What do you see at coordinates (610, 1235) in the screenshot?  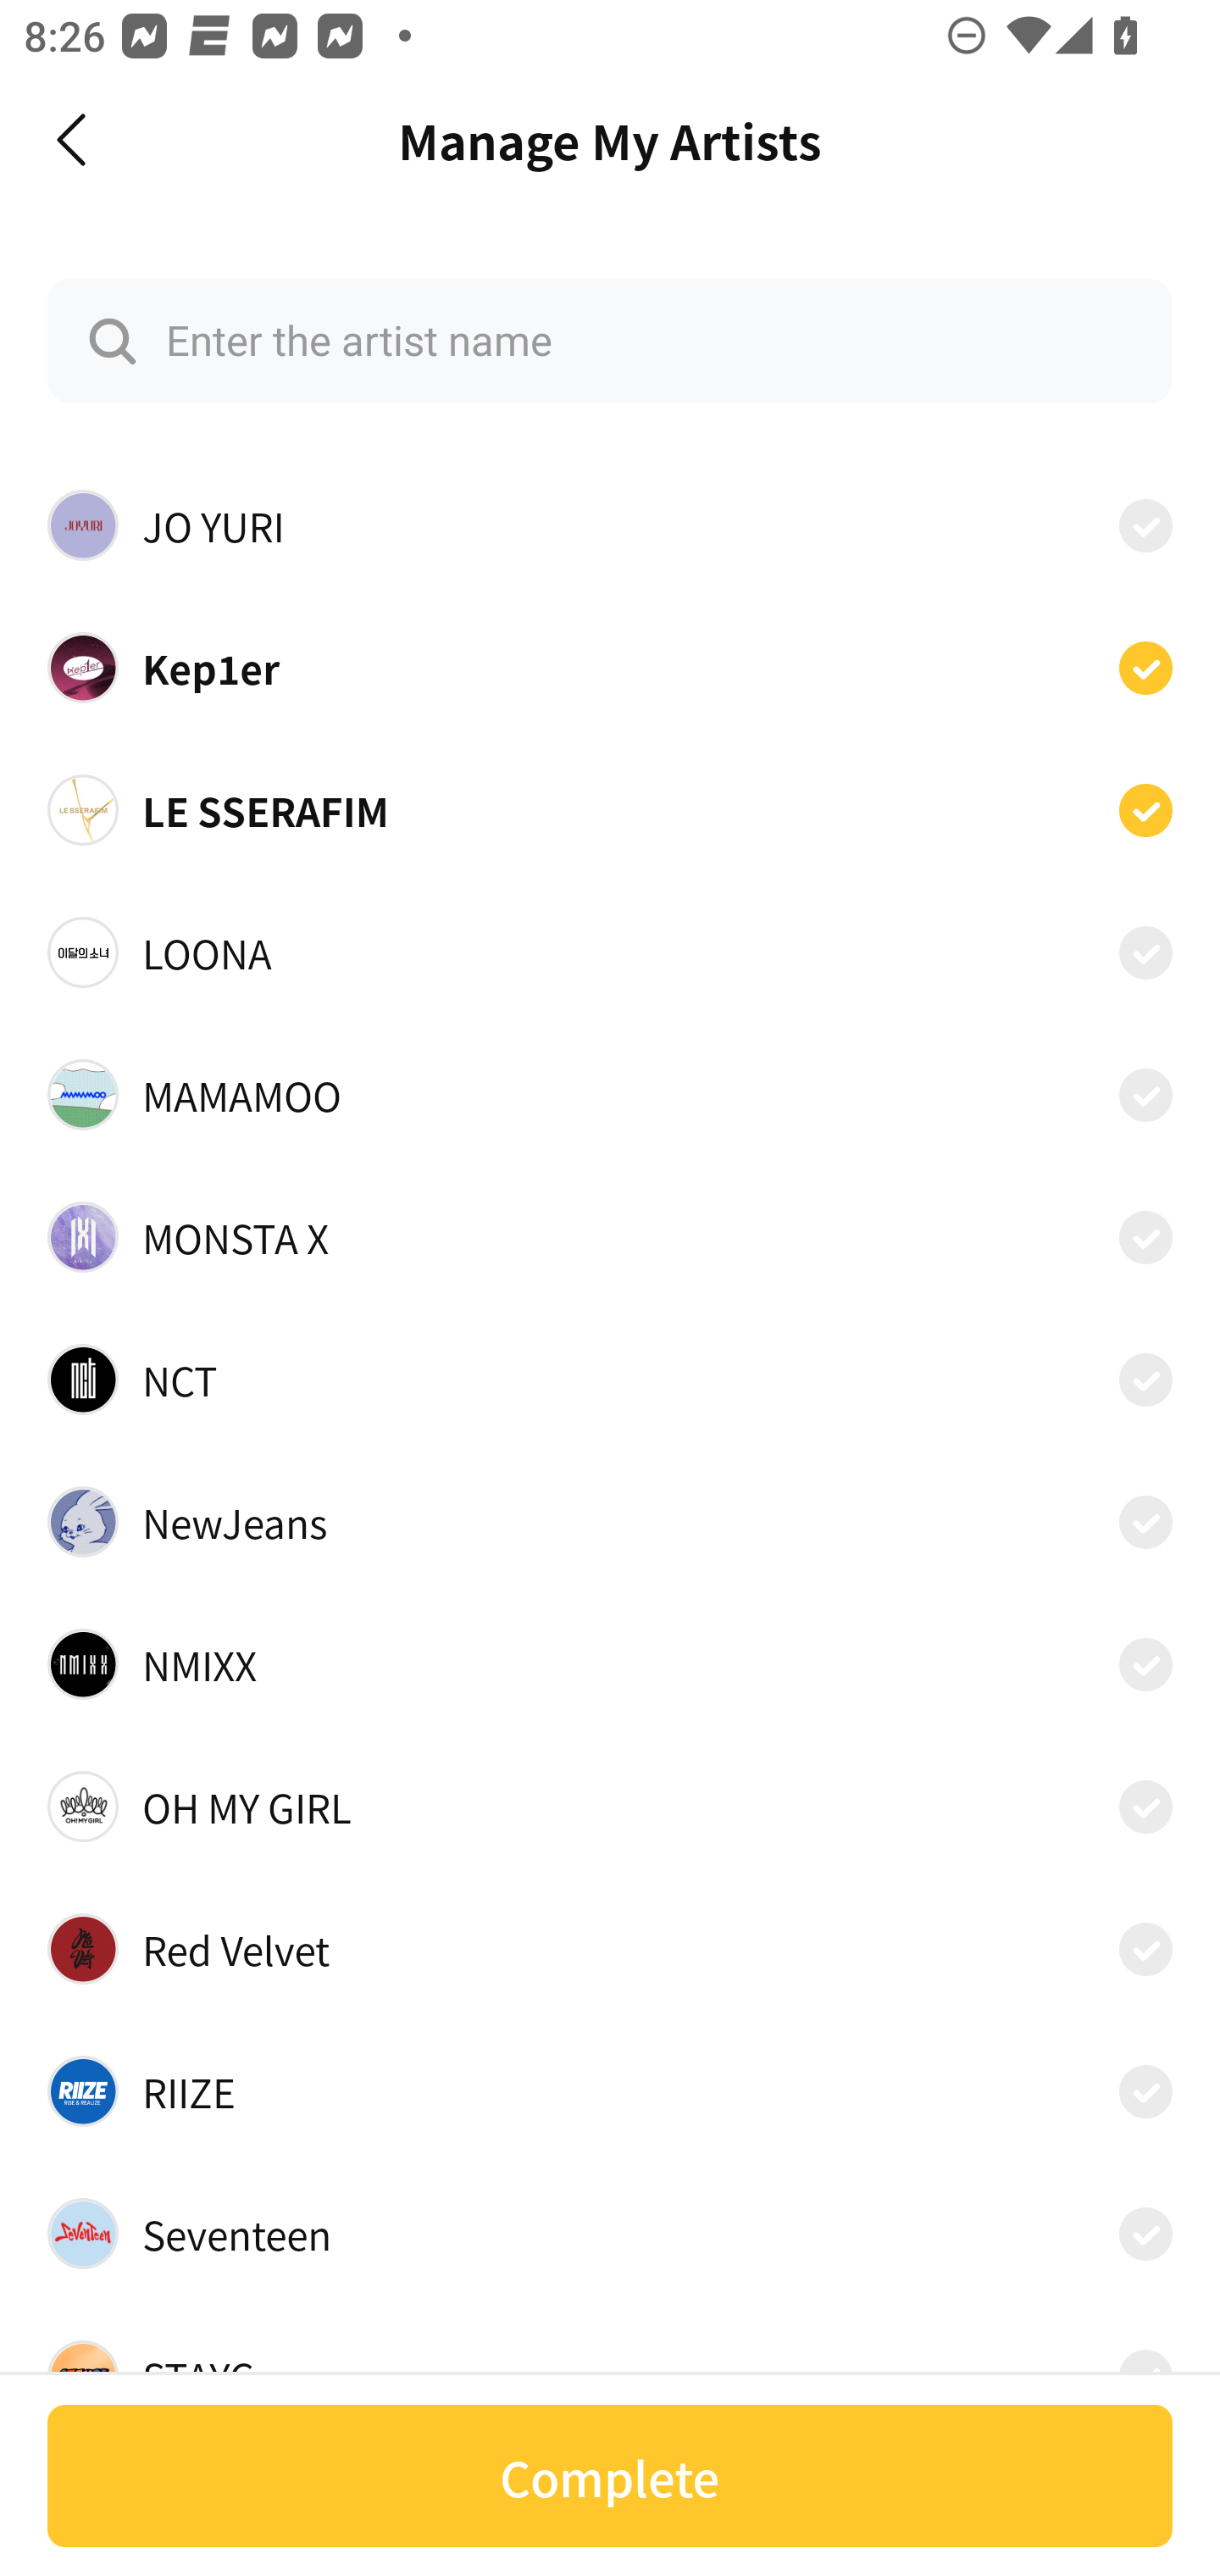 I see `MONSTA X` at bounding box center [610, 1235].